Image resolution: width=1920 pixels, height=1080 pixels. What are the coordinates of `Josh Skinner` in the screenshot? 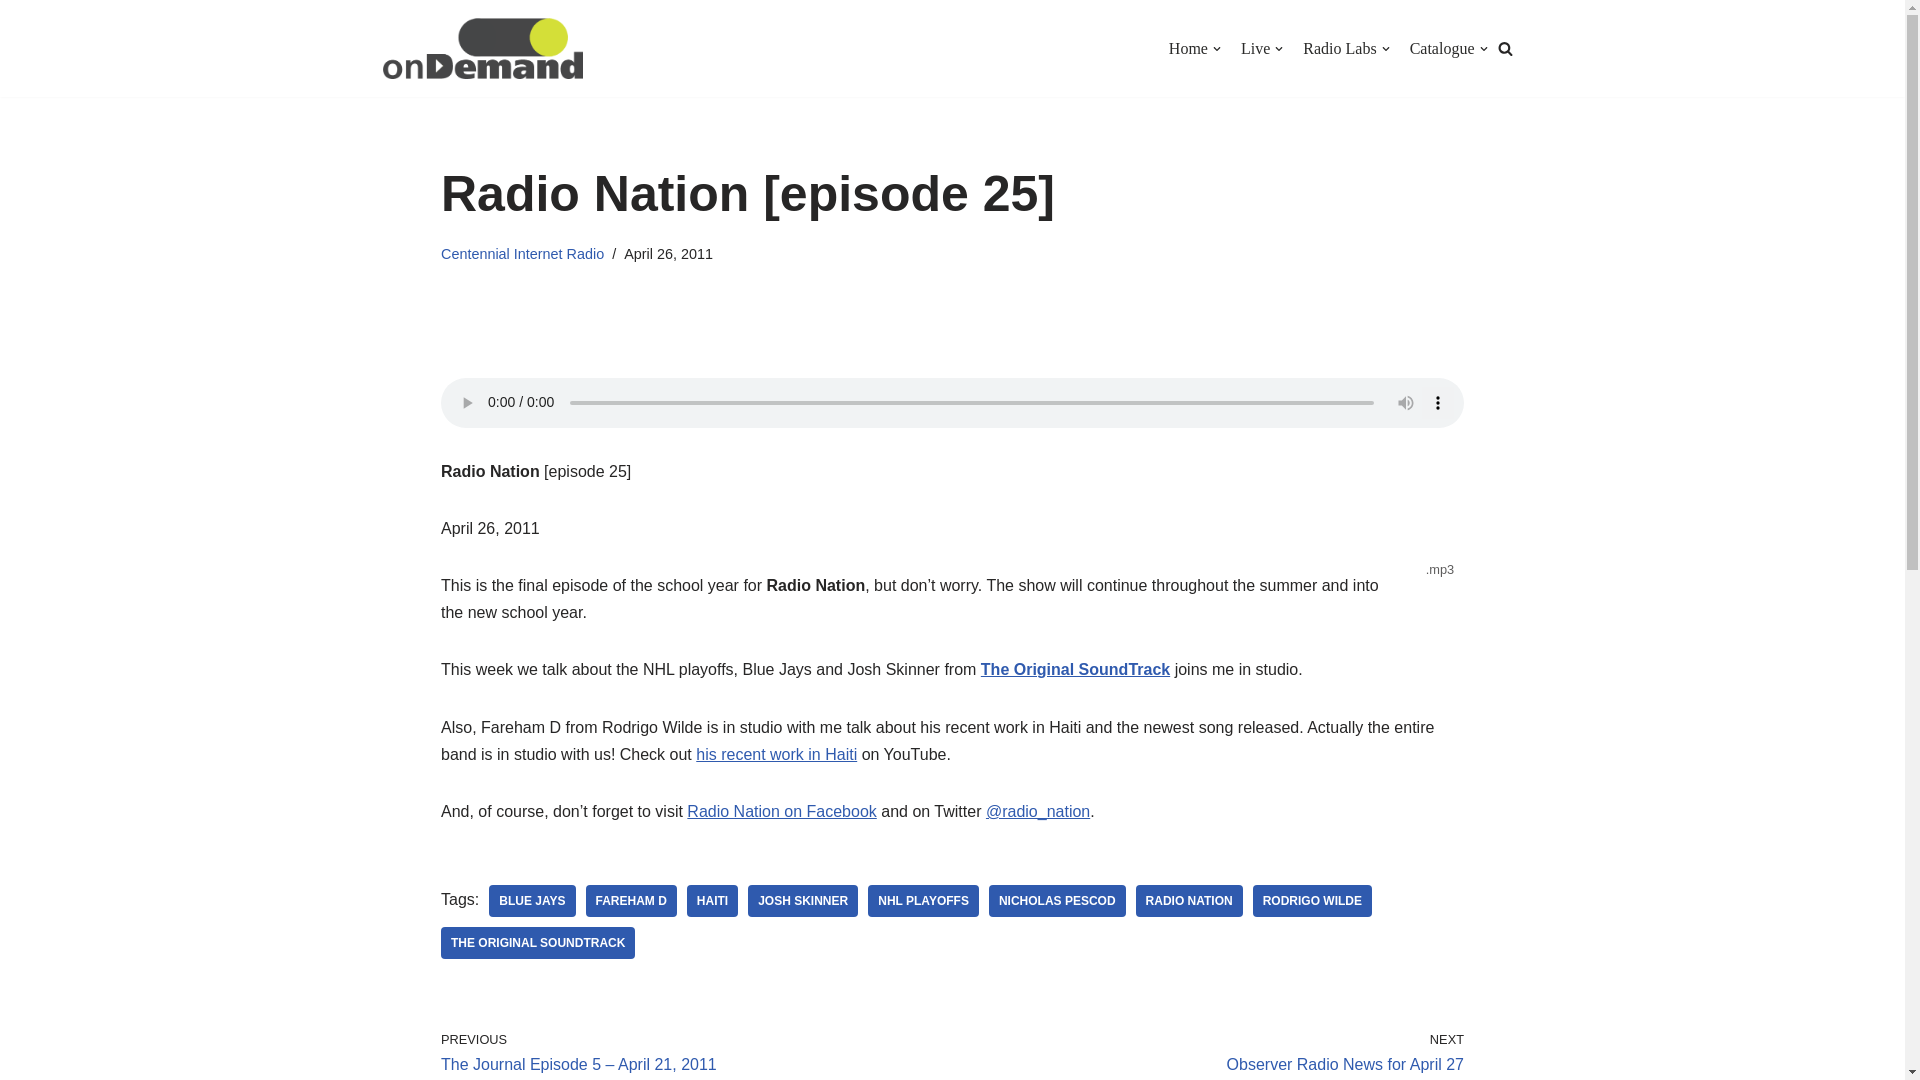 It's located at (803, 900).